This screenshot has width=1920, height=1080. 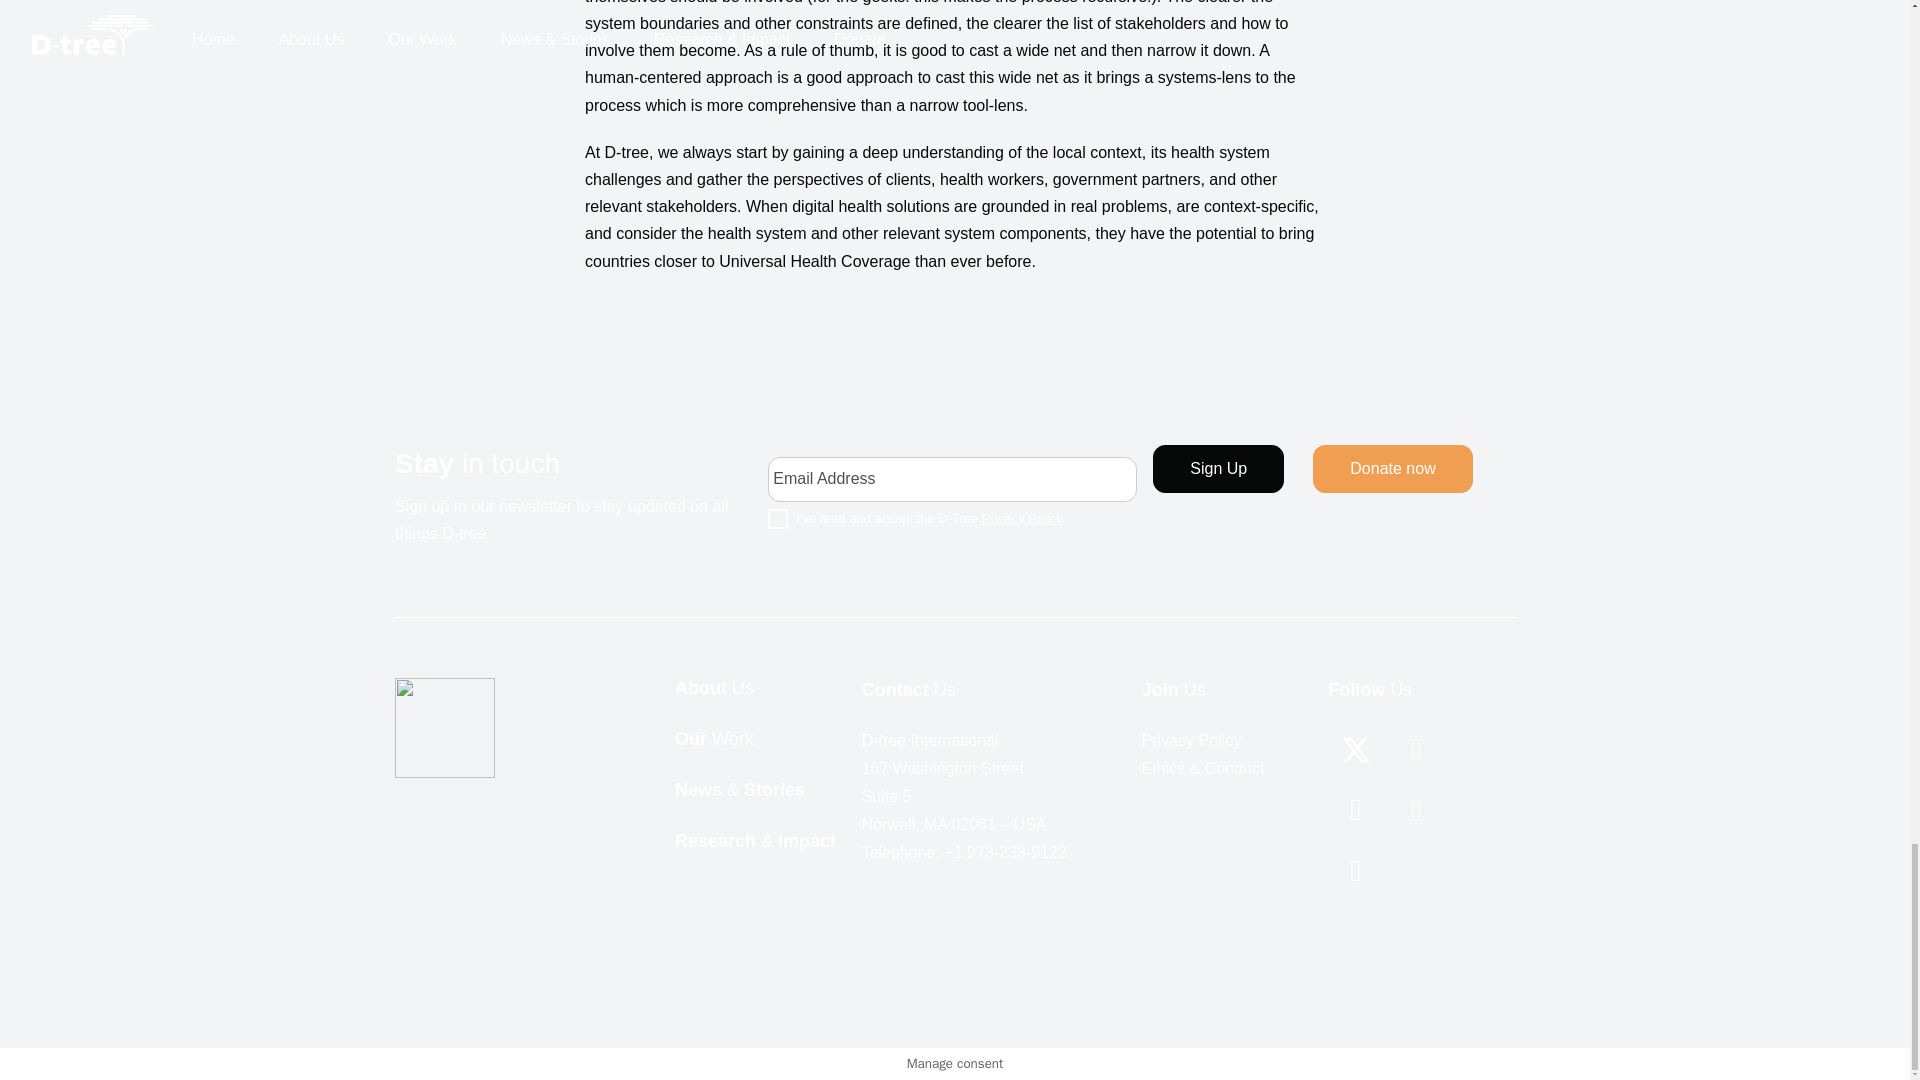 I want to click on Facebook, so click(x=1355, y=810).